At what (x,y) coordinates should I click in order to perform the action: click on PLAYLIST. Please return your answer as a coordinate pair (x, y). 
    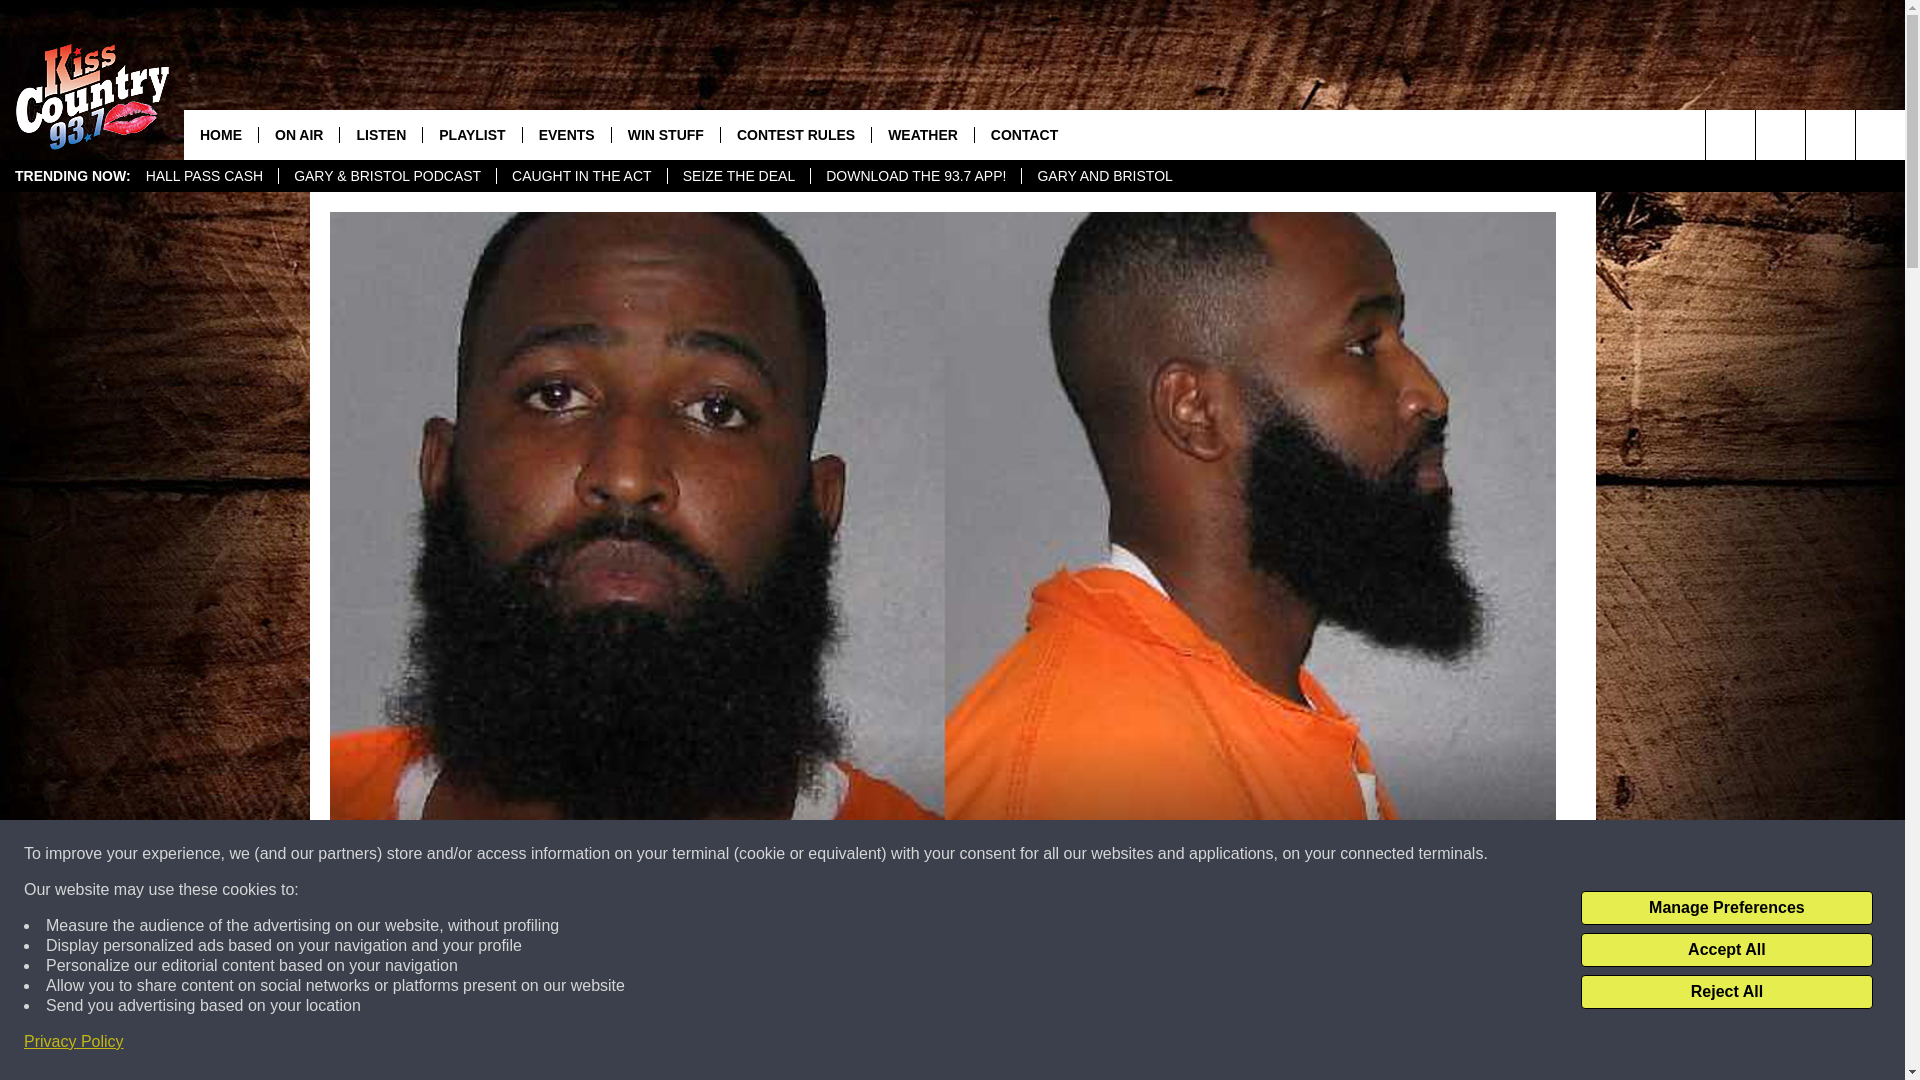
    Looking at the image, I should click on (471, 134).